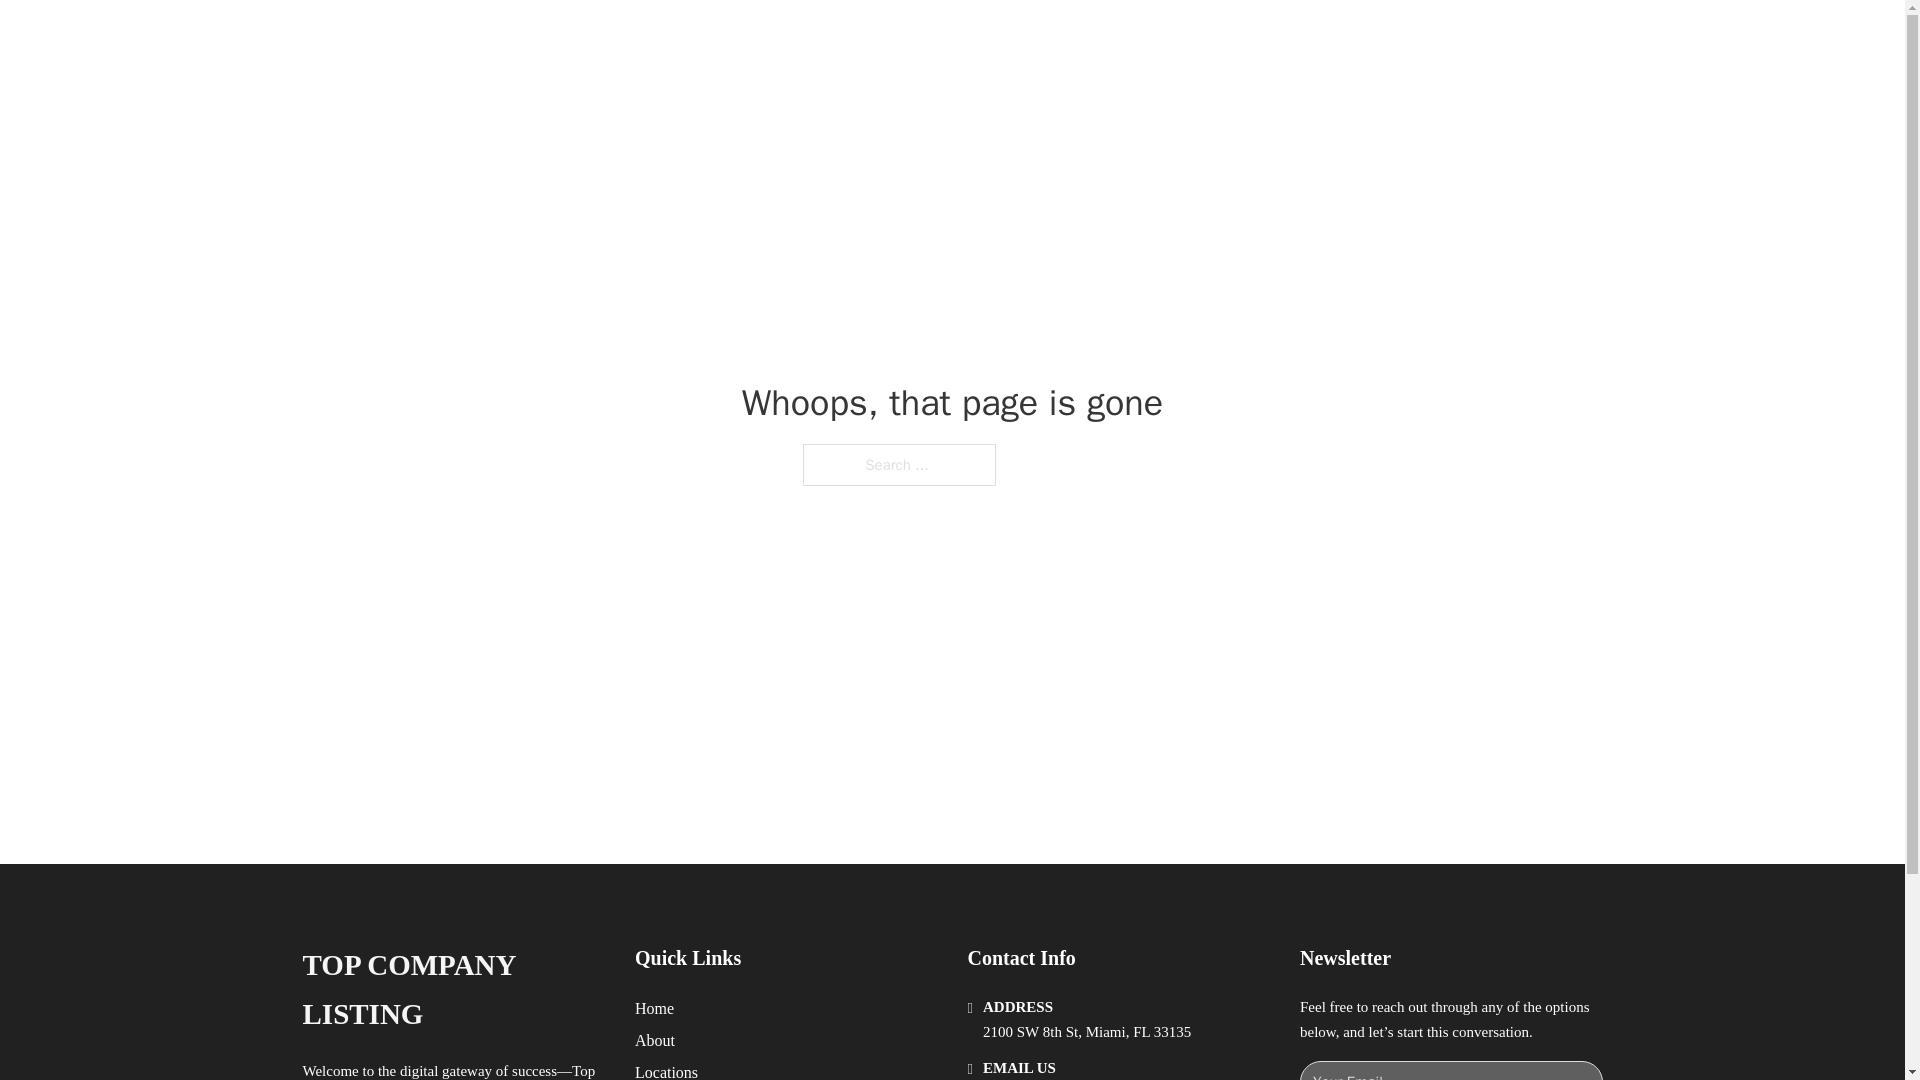 The image size is (1920, 1080). What do you see at coordinates (666, 1070) in the screenshot?
I see `Locations` at bounding box center [666, 1070].